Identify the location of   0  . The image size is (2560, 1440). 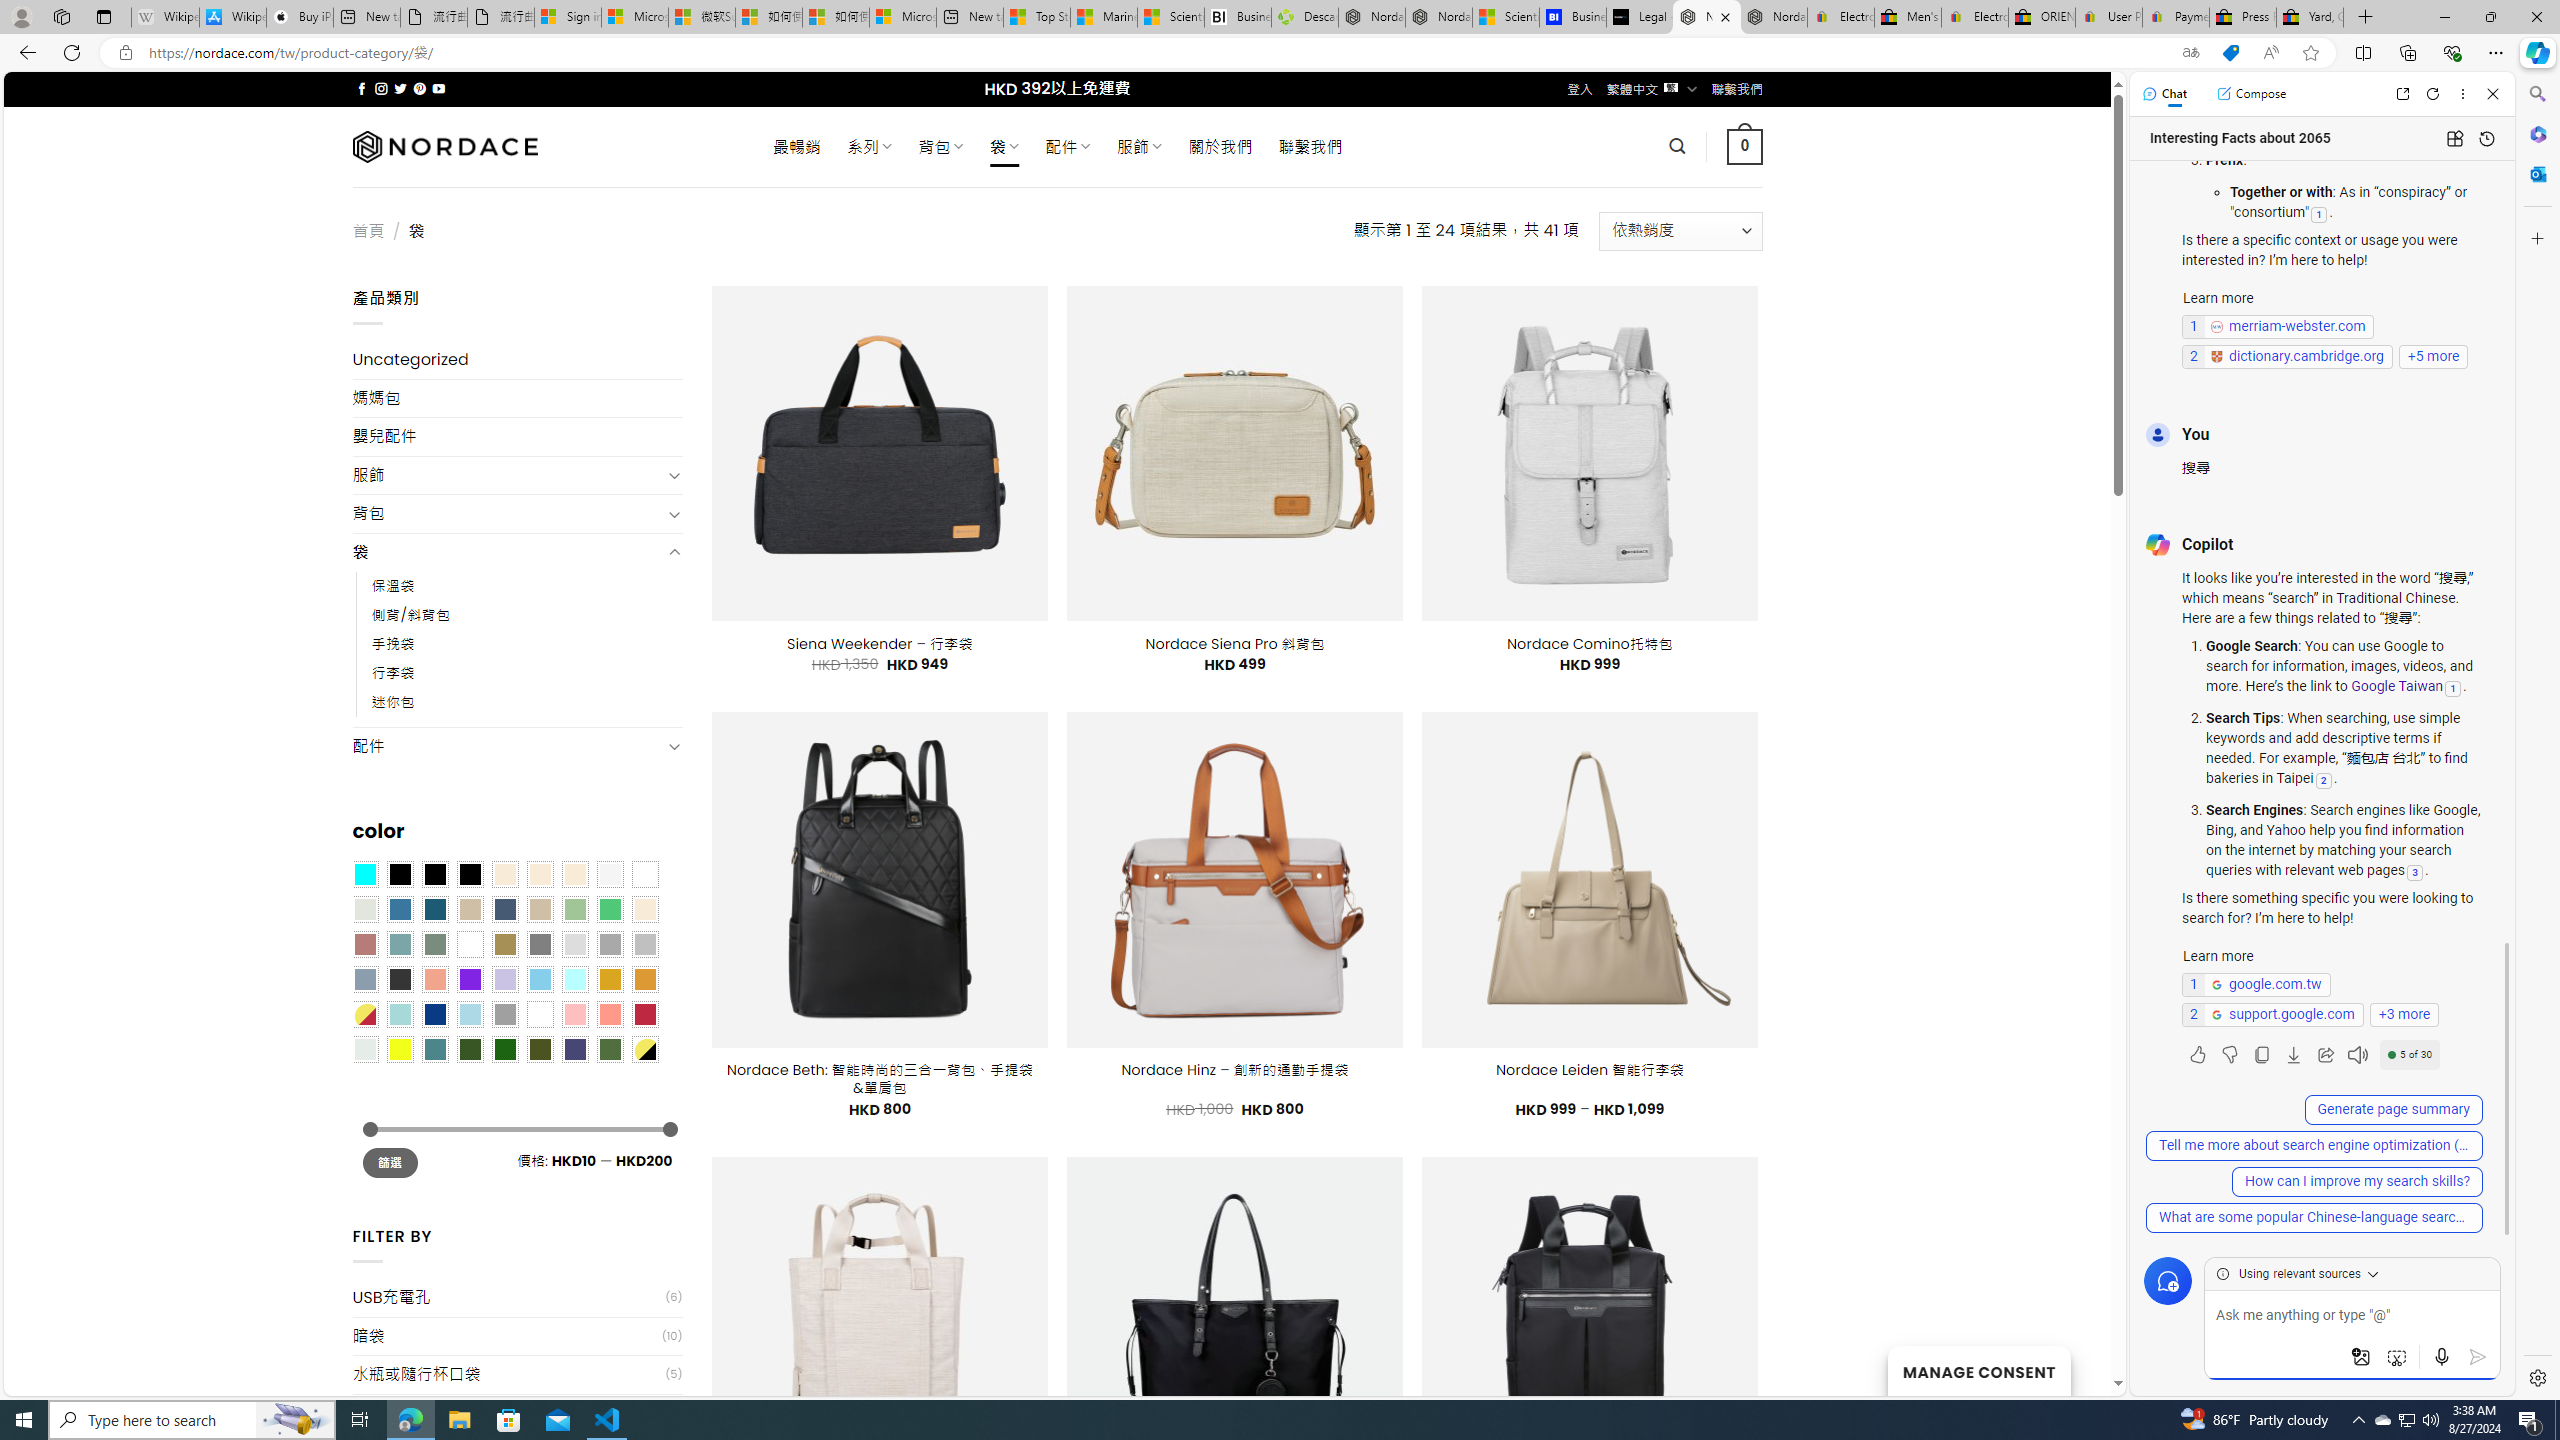
(1746, 146).